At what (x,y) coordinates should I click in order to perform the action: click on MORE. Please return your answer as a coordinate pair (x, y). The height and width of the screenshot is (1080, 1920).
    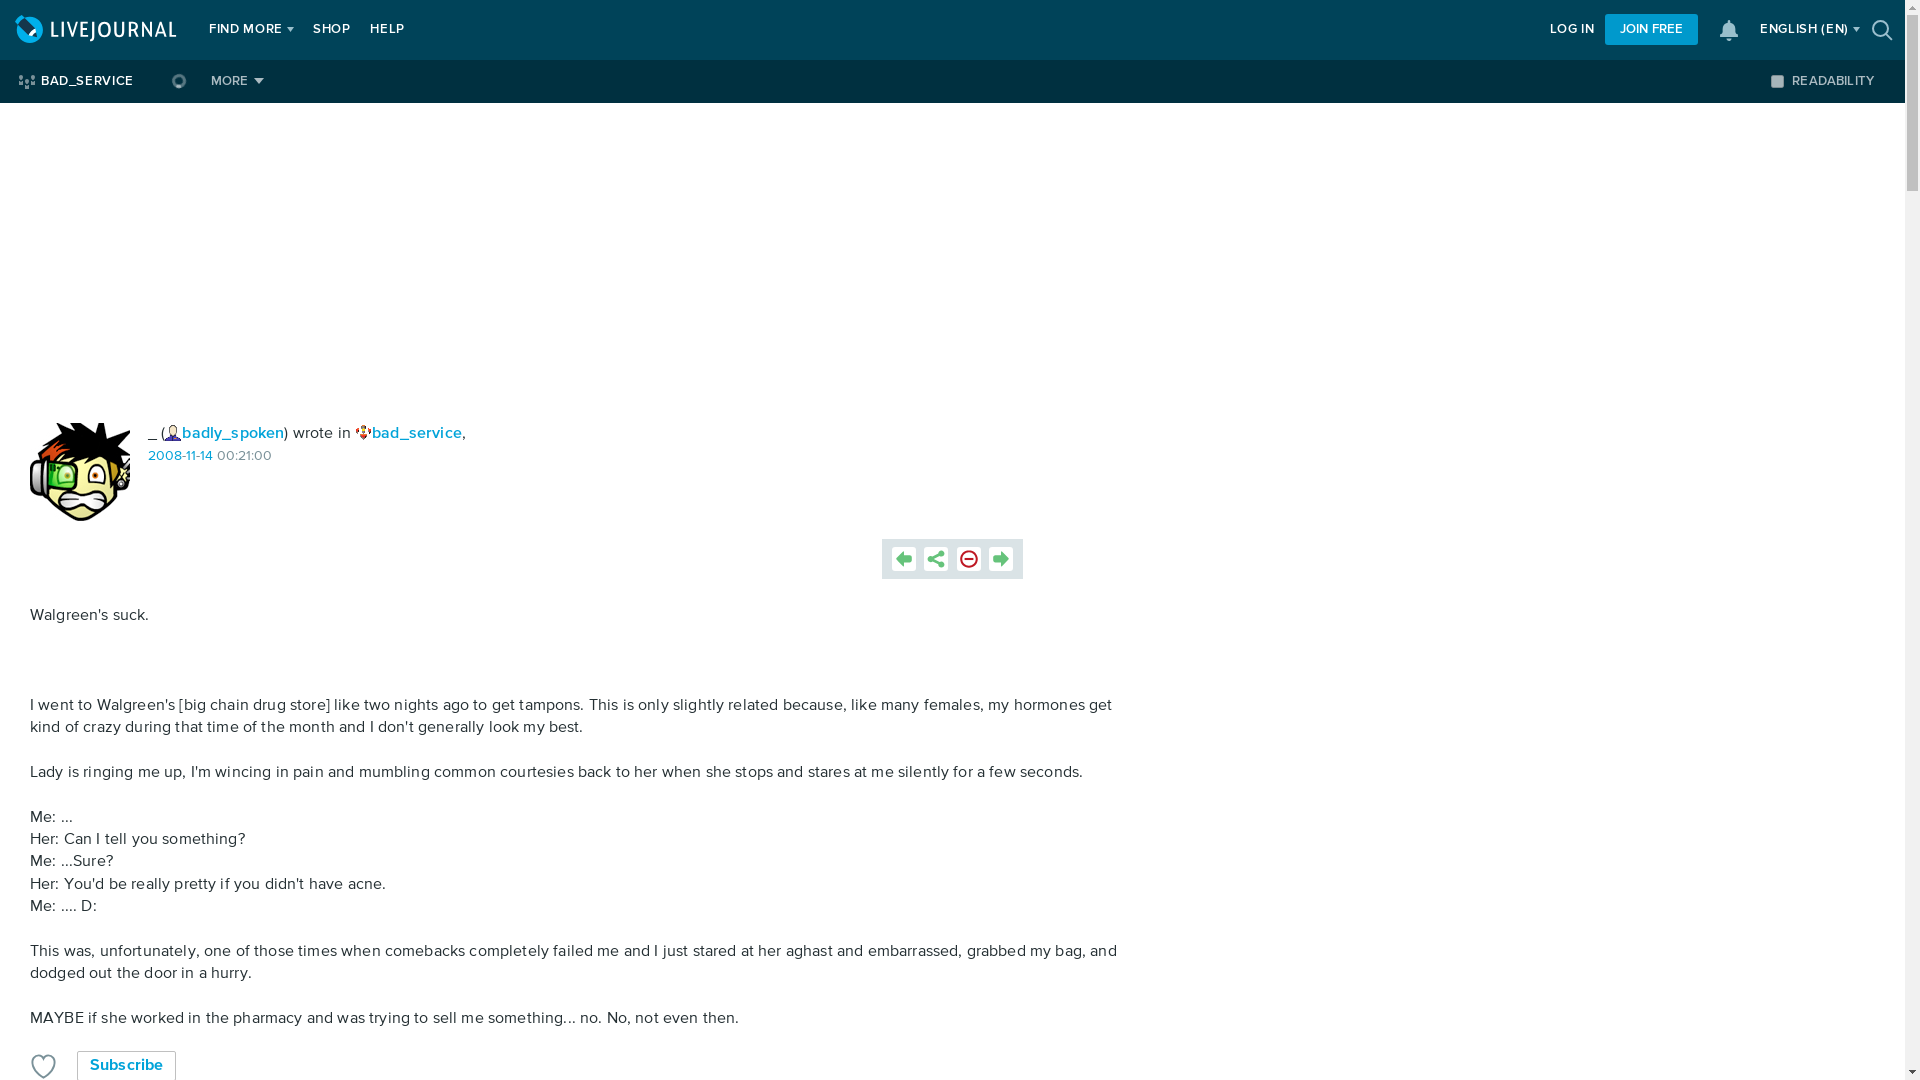
    Looking at the image, I should click on (238, 81).